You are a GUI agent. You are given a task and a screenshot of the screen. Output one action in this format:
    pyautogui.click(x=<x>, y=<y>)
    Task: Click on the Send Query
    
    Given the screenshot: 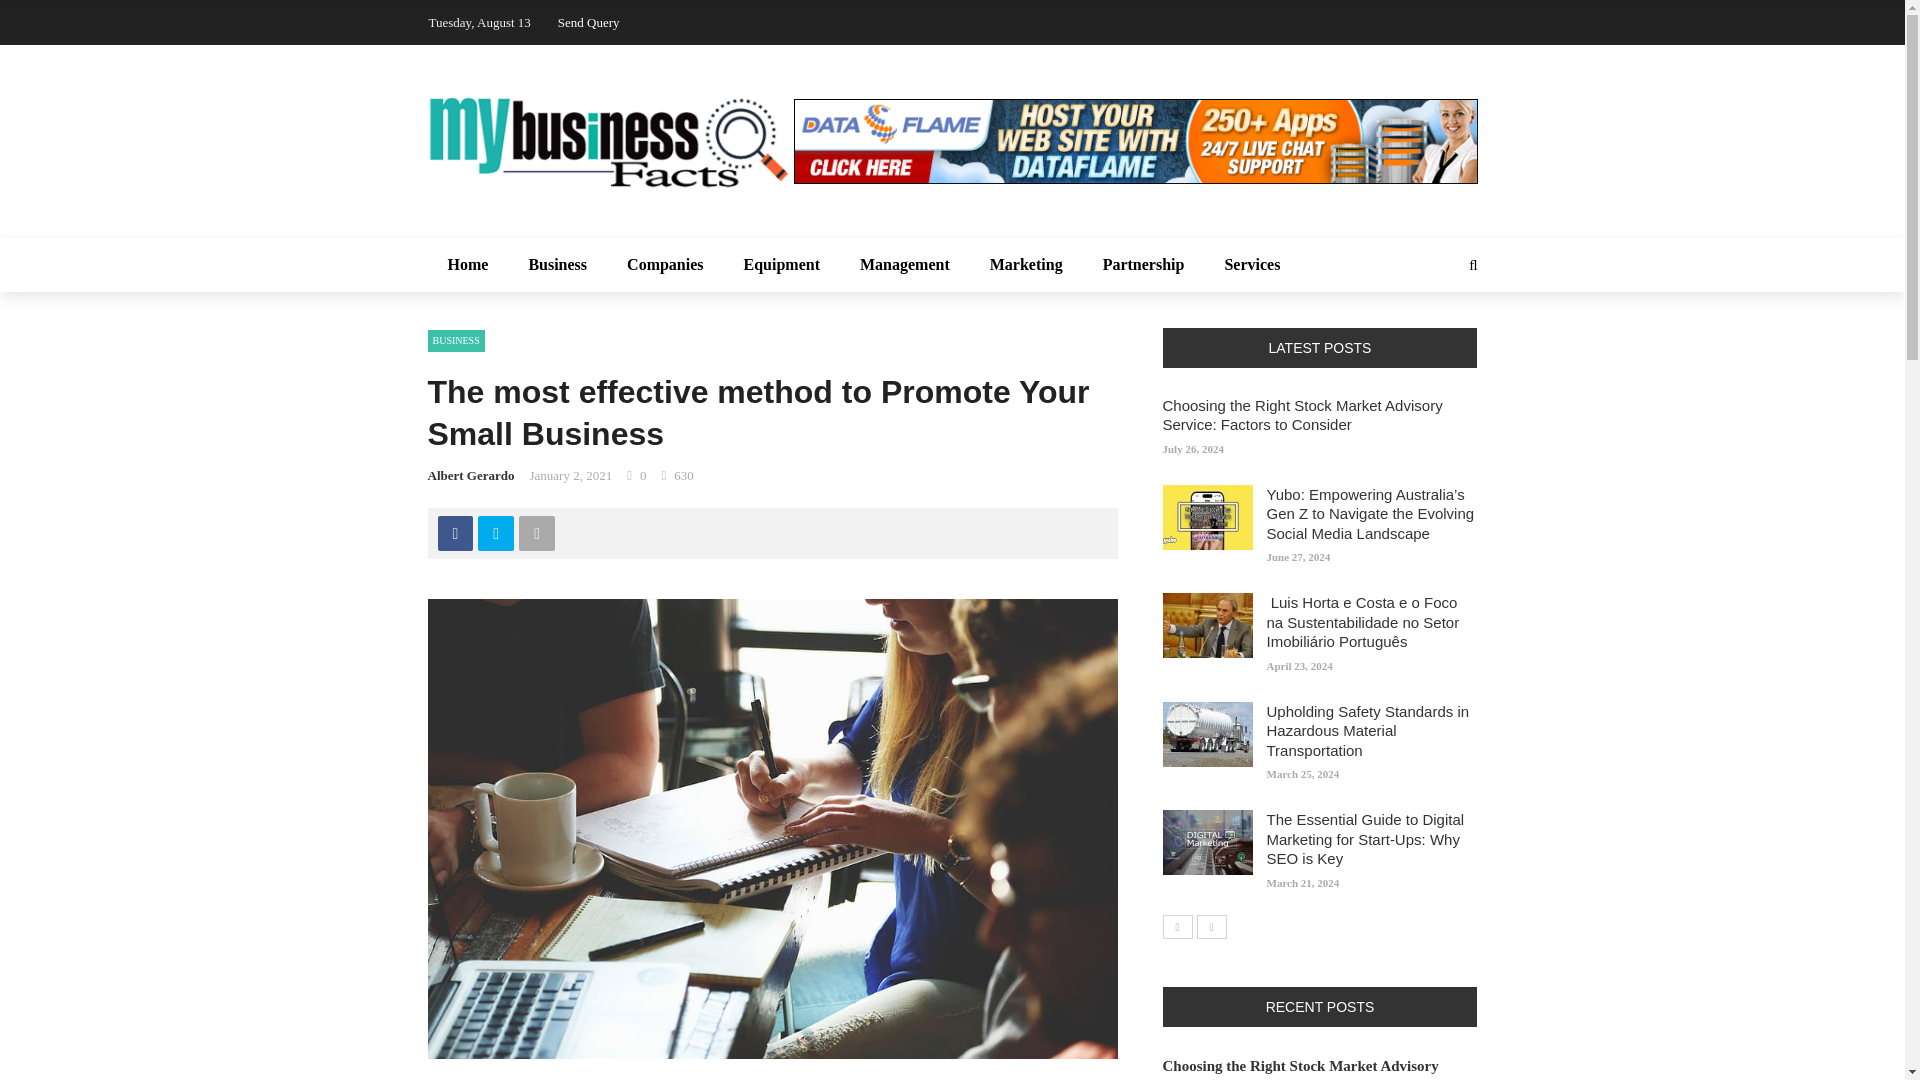 What is the action you would take?
    pyautogui.click(x=589, y=22)
    